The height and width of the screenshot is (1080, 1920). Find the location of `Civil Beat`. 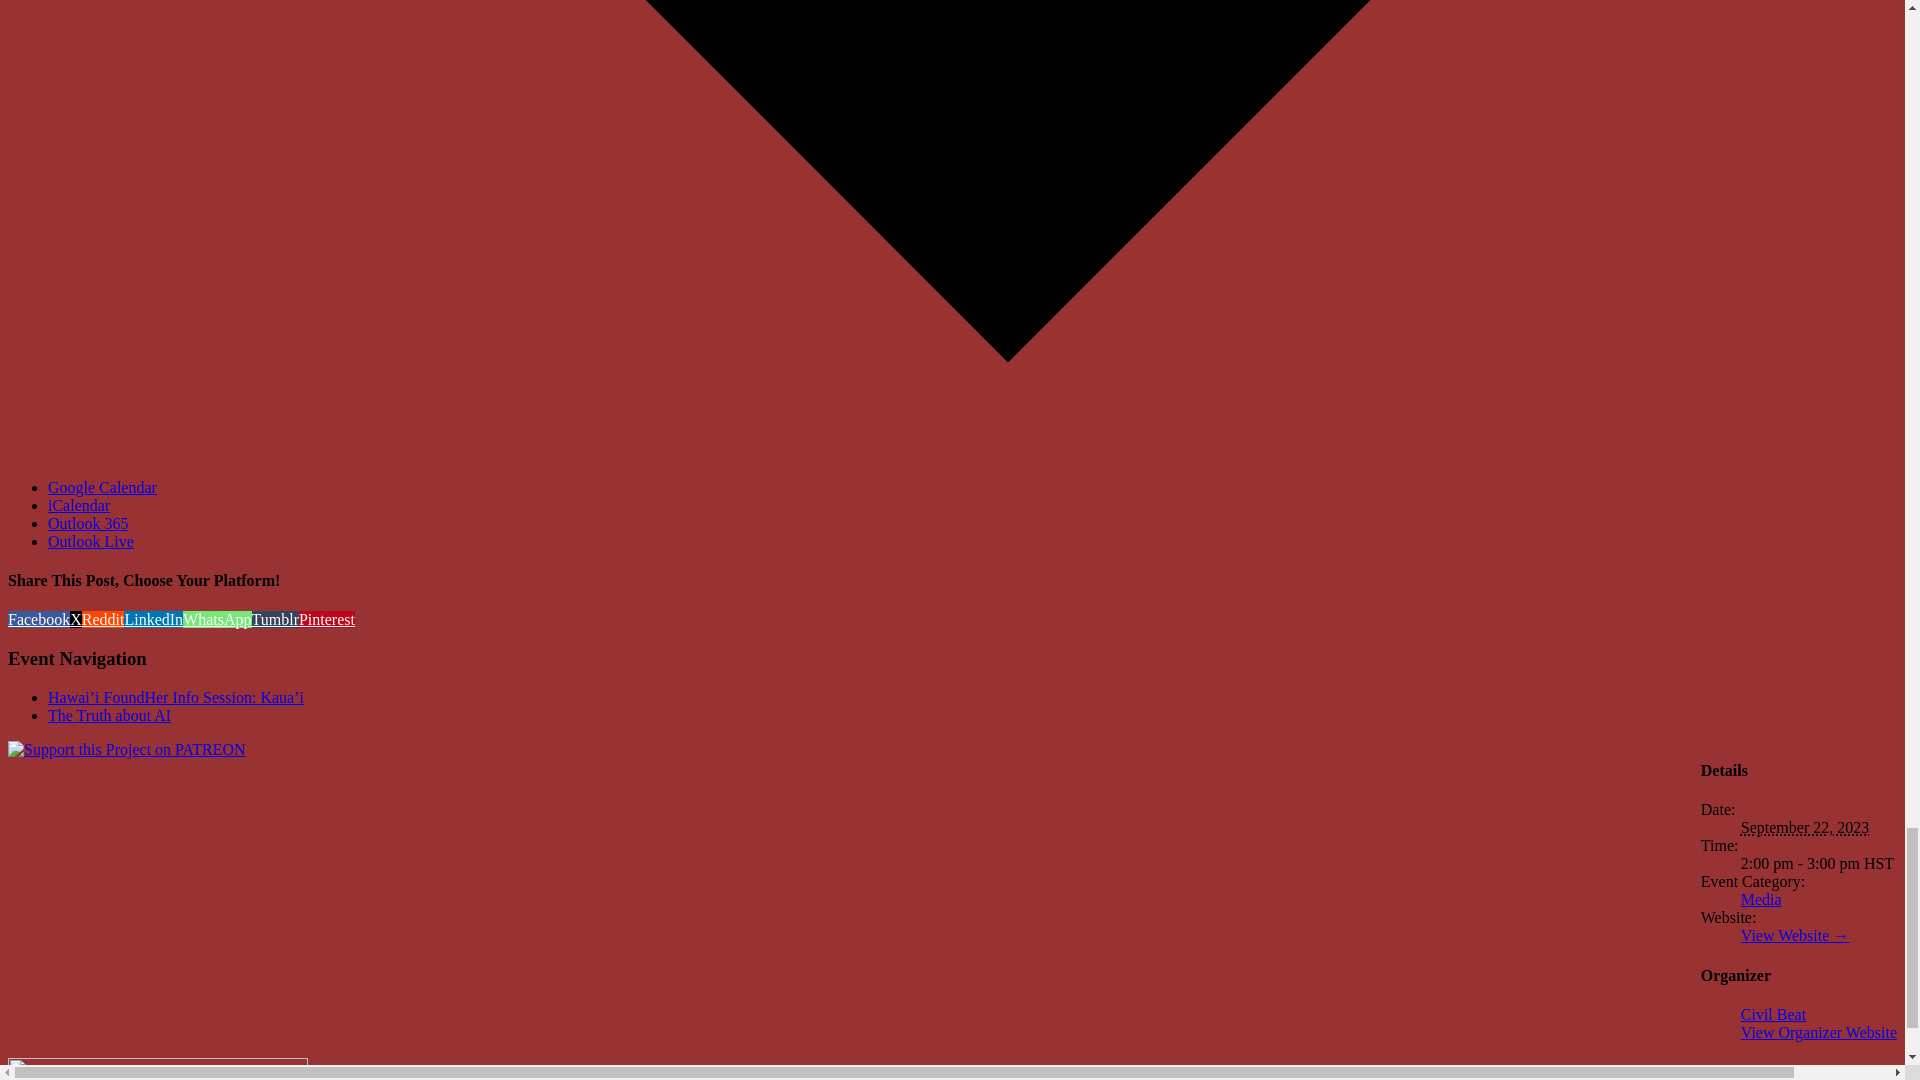

Civil Beat is located at coordinates (1774, 1014).